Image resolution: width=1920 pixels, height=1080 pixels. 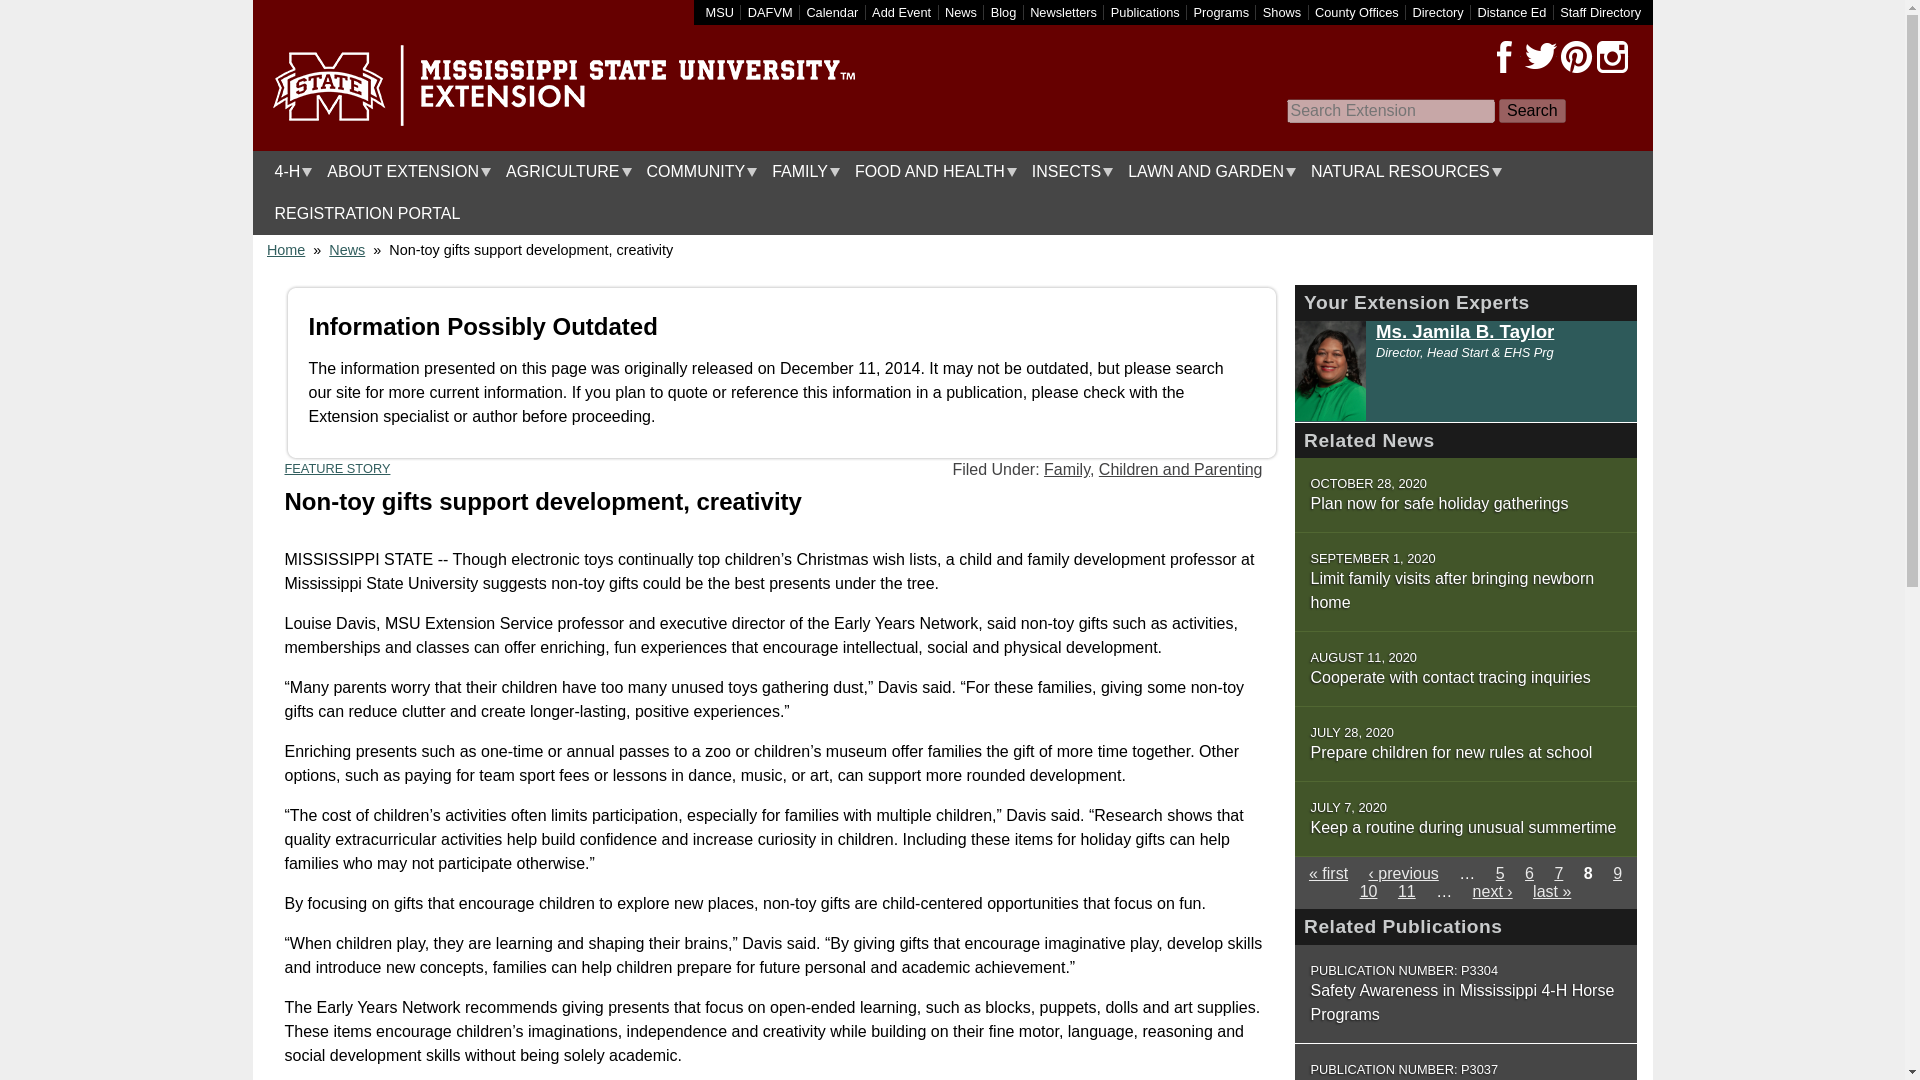 What do you see at coordinates (1437, 12) in the screenshot?
I see `Directory` at bounding box center [1437, 12].